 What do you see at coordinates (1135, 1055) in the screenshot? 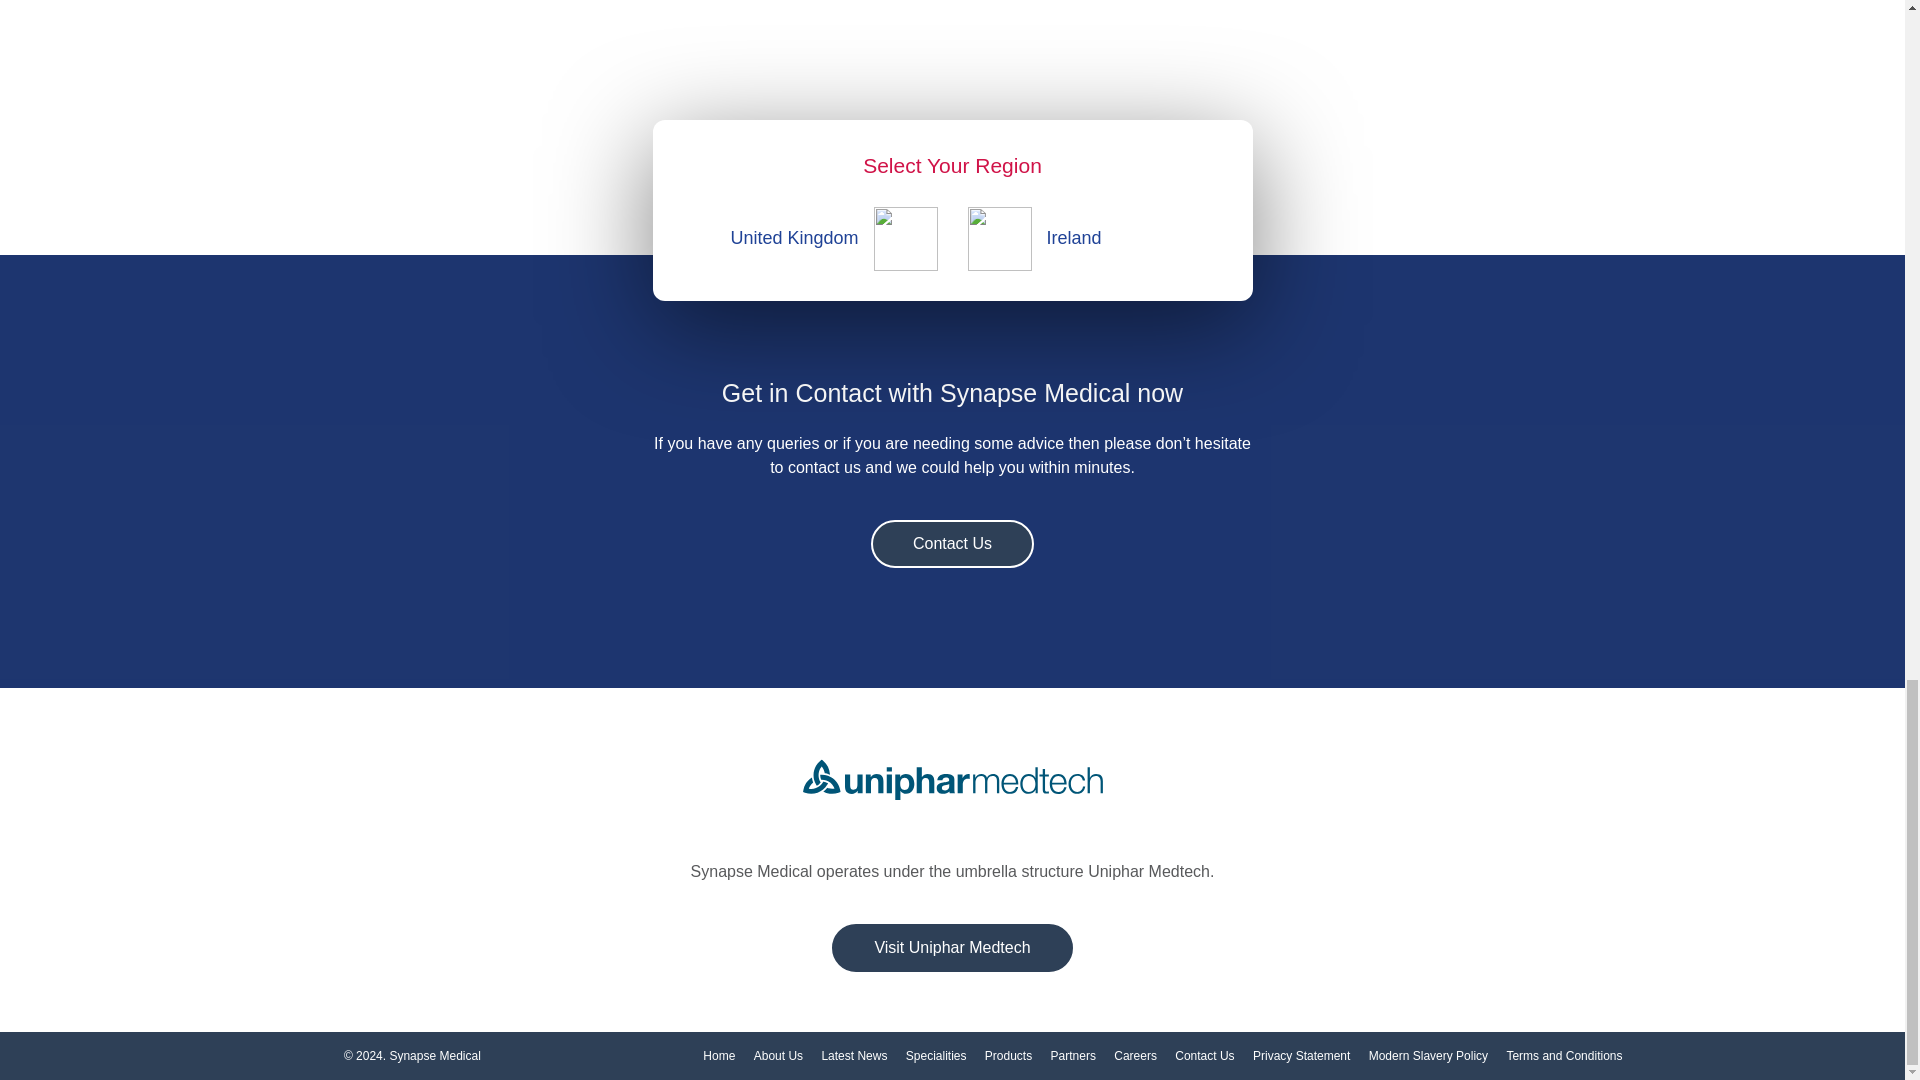
I see `Careers` at bounding box center [1135, 1055].